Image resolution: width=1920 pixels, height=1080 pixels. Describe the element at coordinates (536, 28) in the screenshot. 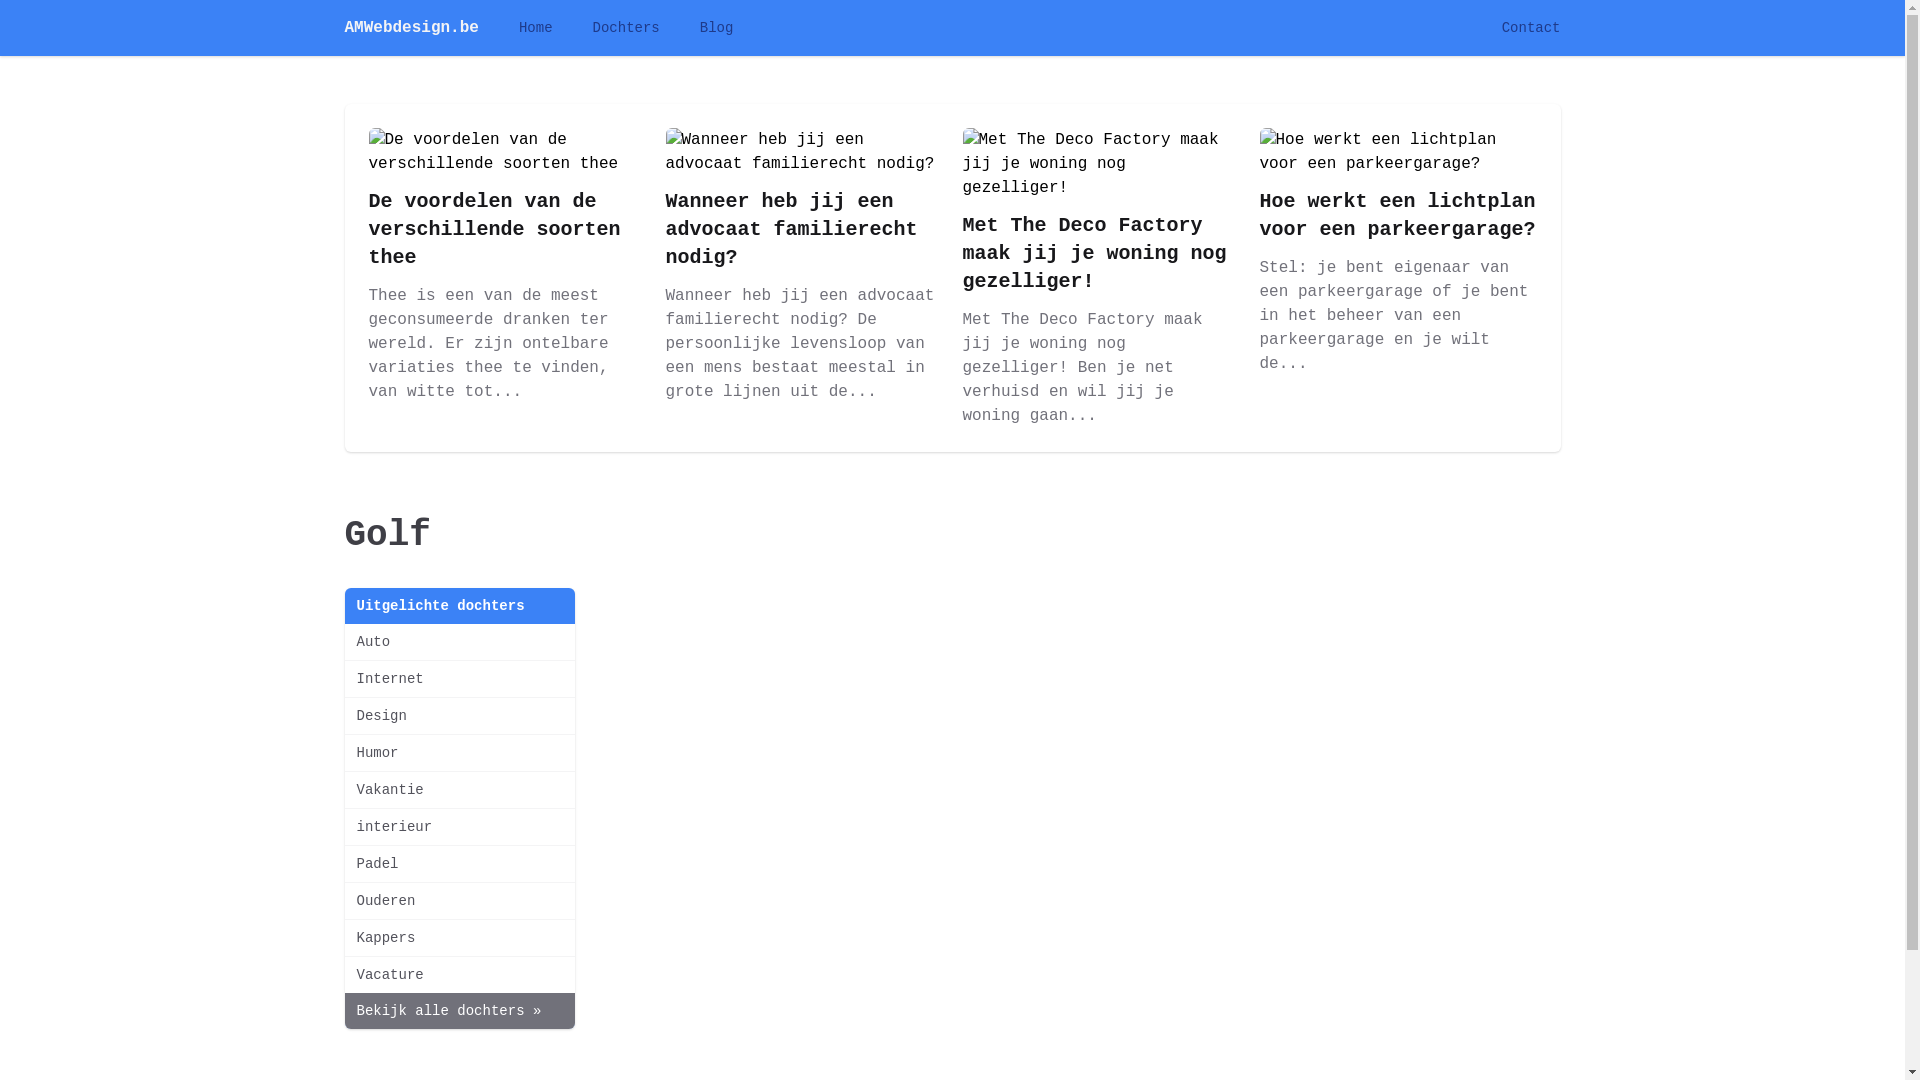

I see `Home` at that location.